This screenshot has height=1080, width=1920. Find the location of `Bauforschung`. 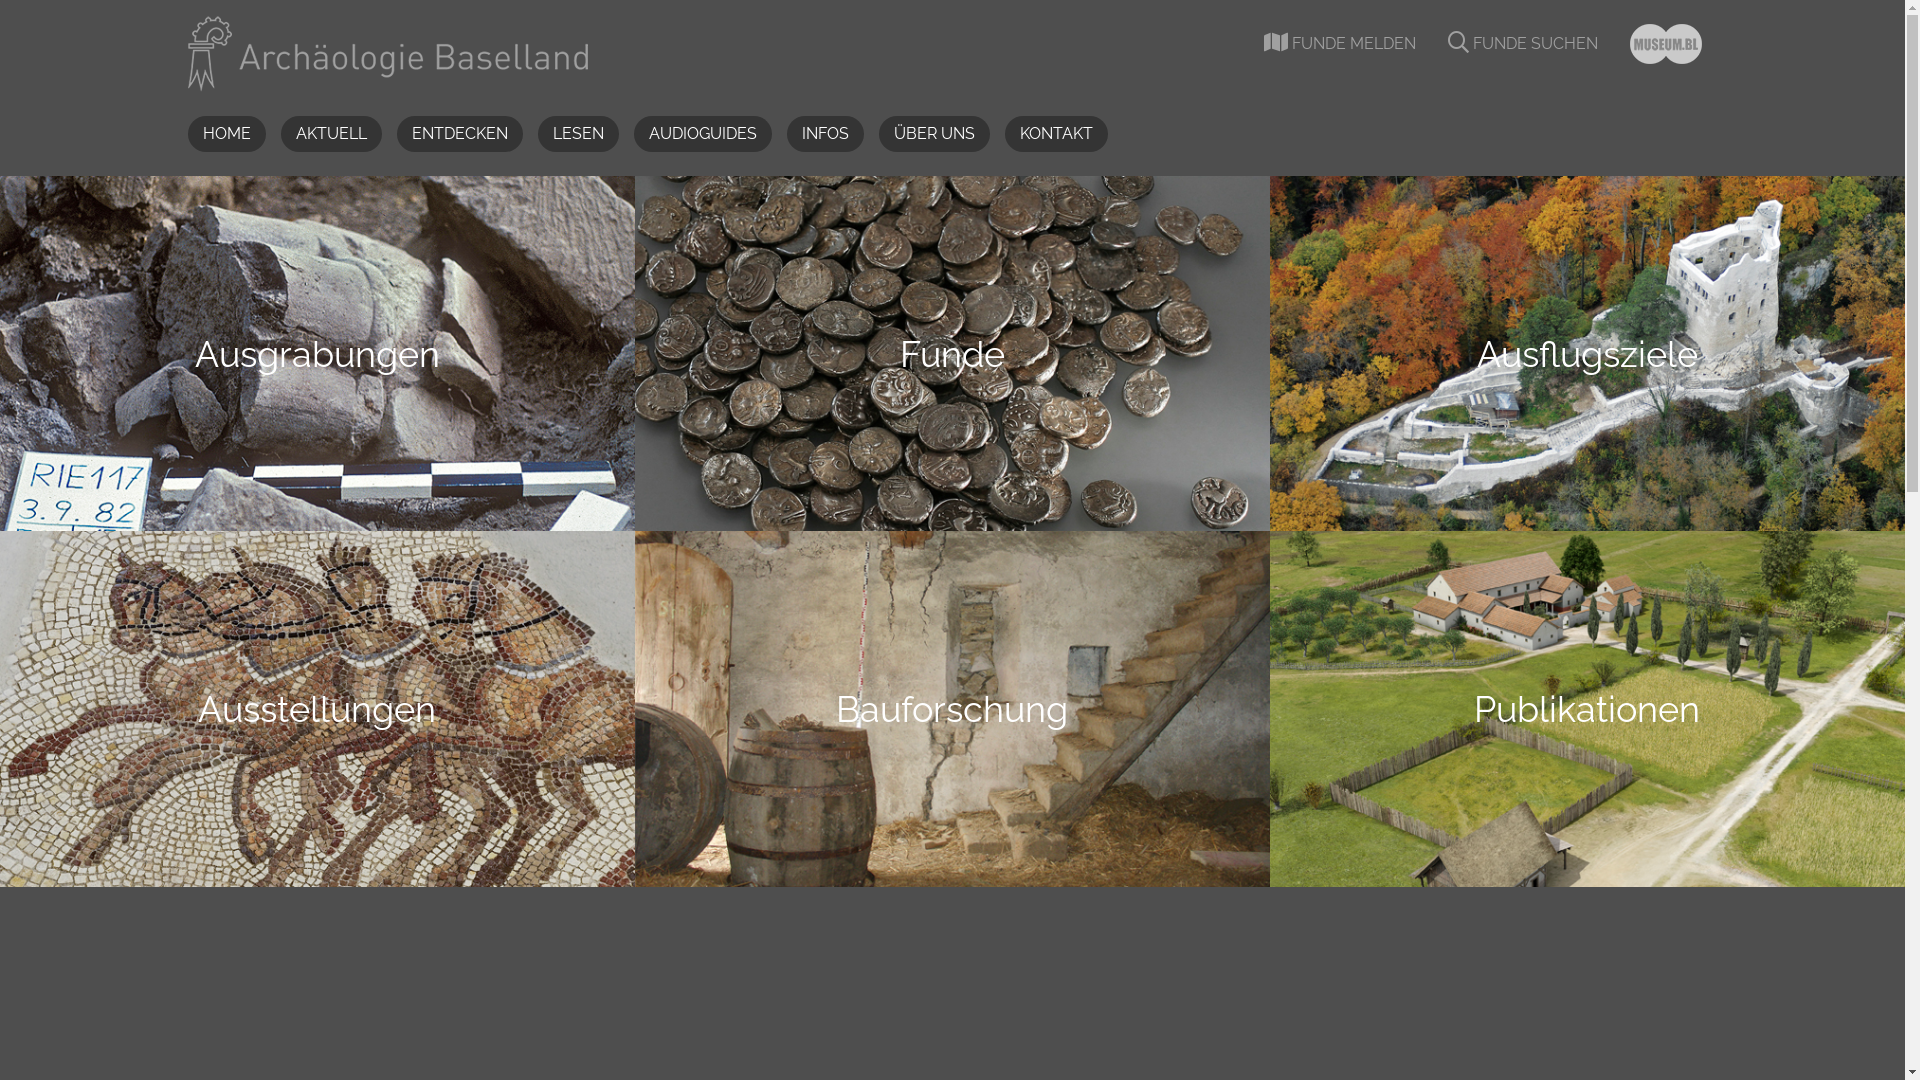

Bauforschung is located at coordinates (952, 708).